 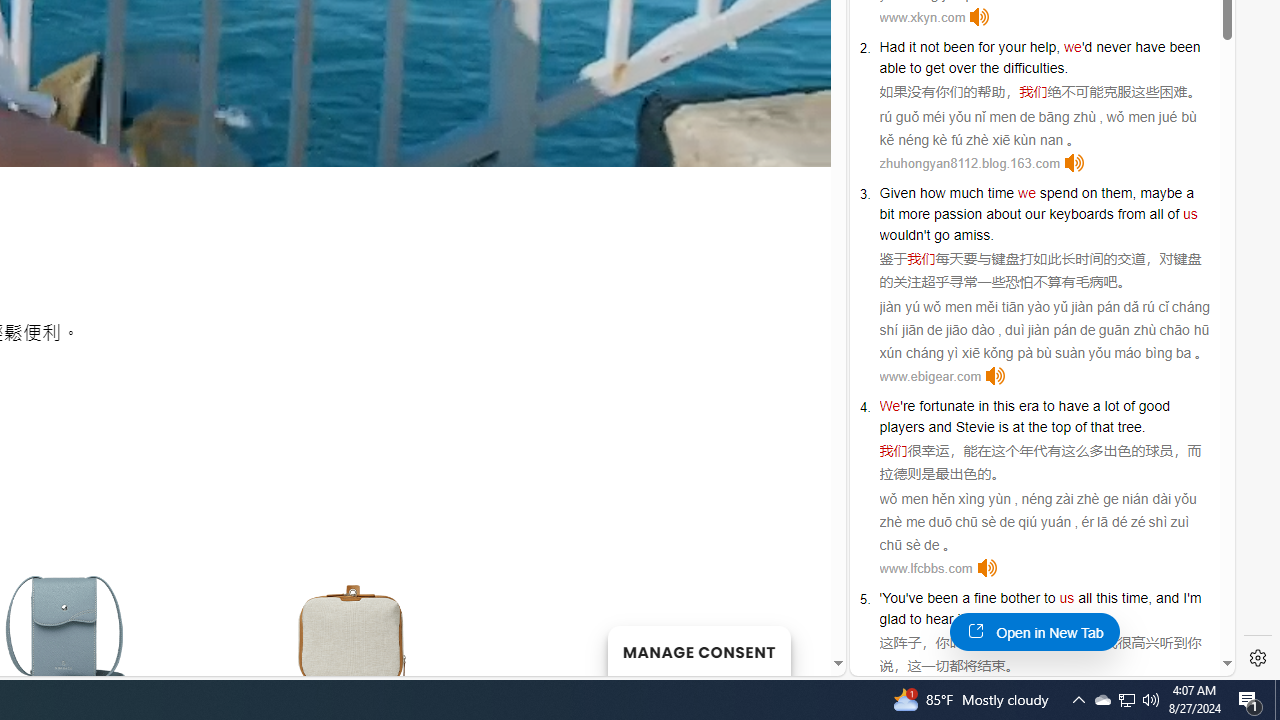 I want to click on is, so click(x=1003, y=426).